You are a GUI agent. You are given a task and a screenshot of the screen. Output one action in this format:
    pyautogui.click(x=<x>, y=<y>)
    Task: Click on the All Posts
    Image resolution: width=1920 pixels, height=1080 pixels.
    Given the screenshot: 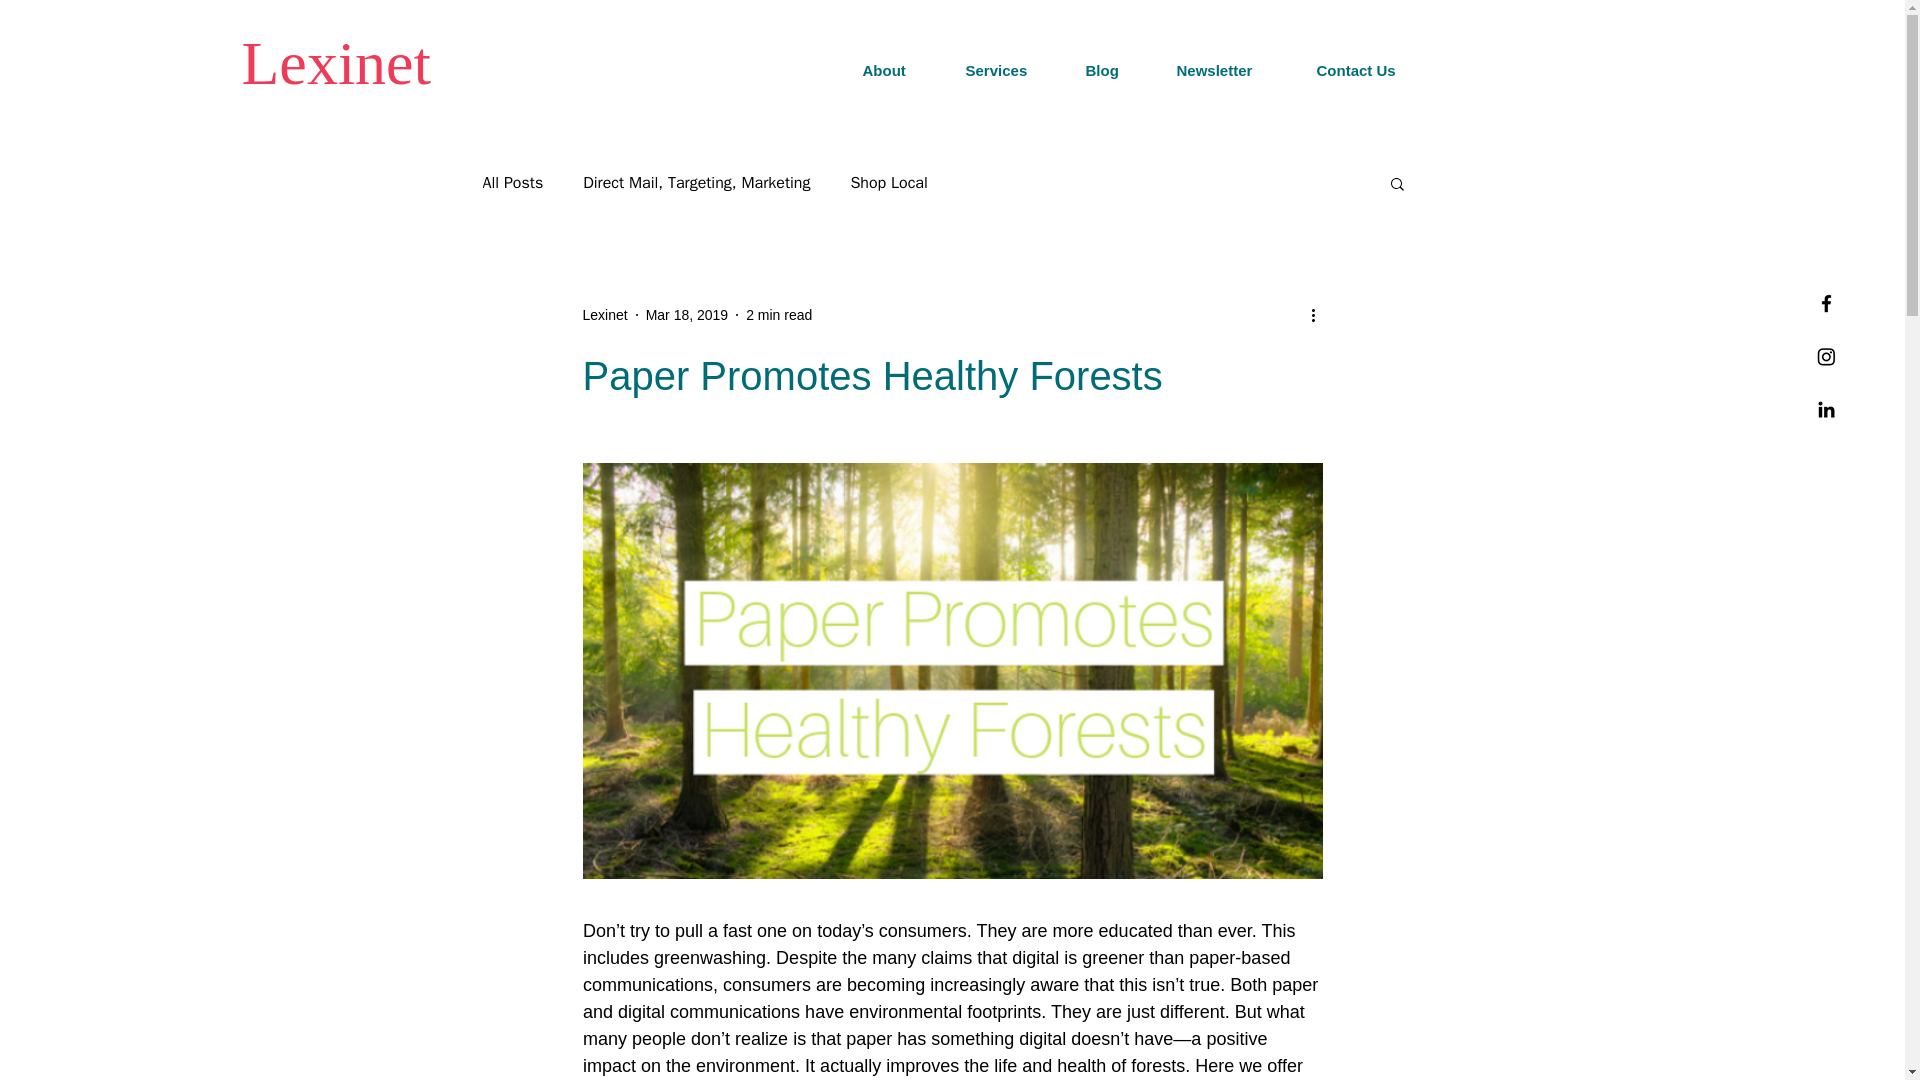 What is the action you would take?
    pyautogui.click(x=512, y=182)
    